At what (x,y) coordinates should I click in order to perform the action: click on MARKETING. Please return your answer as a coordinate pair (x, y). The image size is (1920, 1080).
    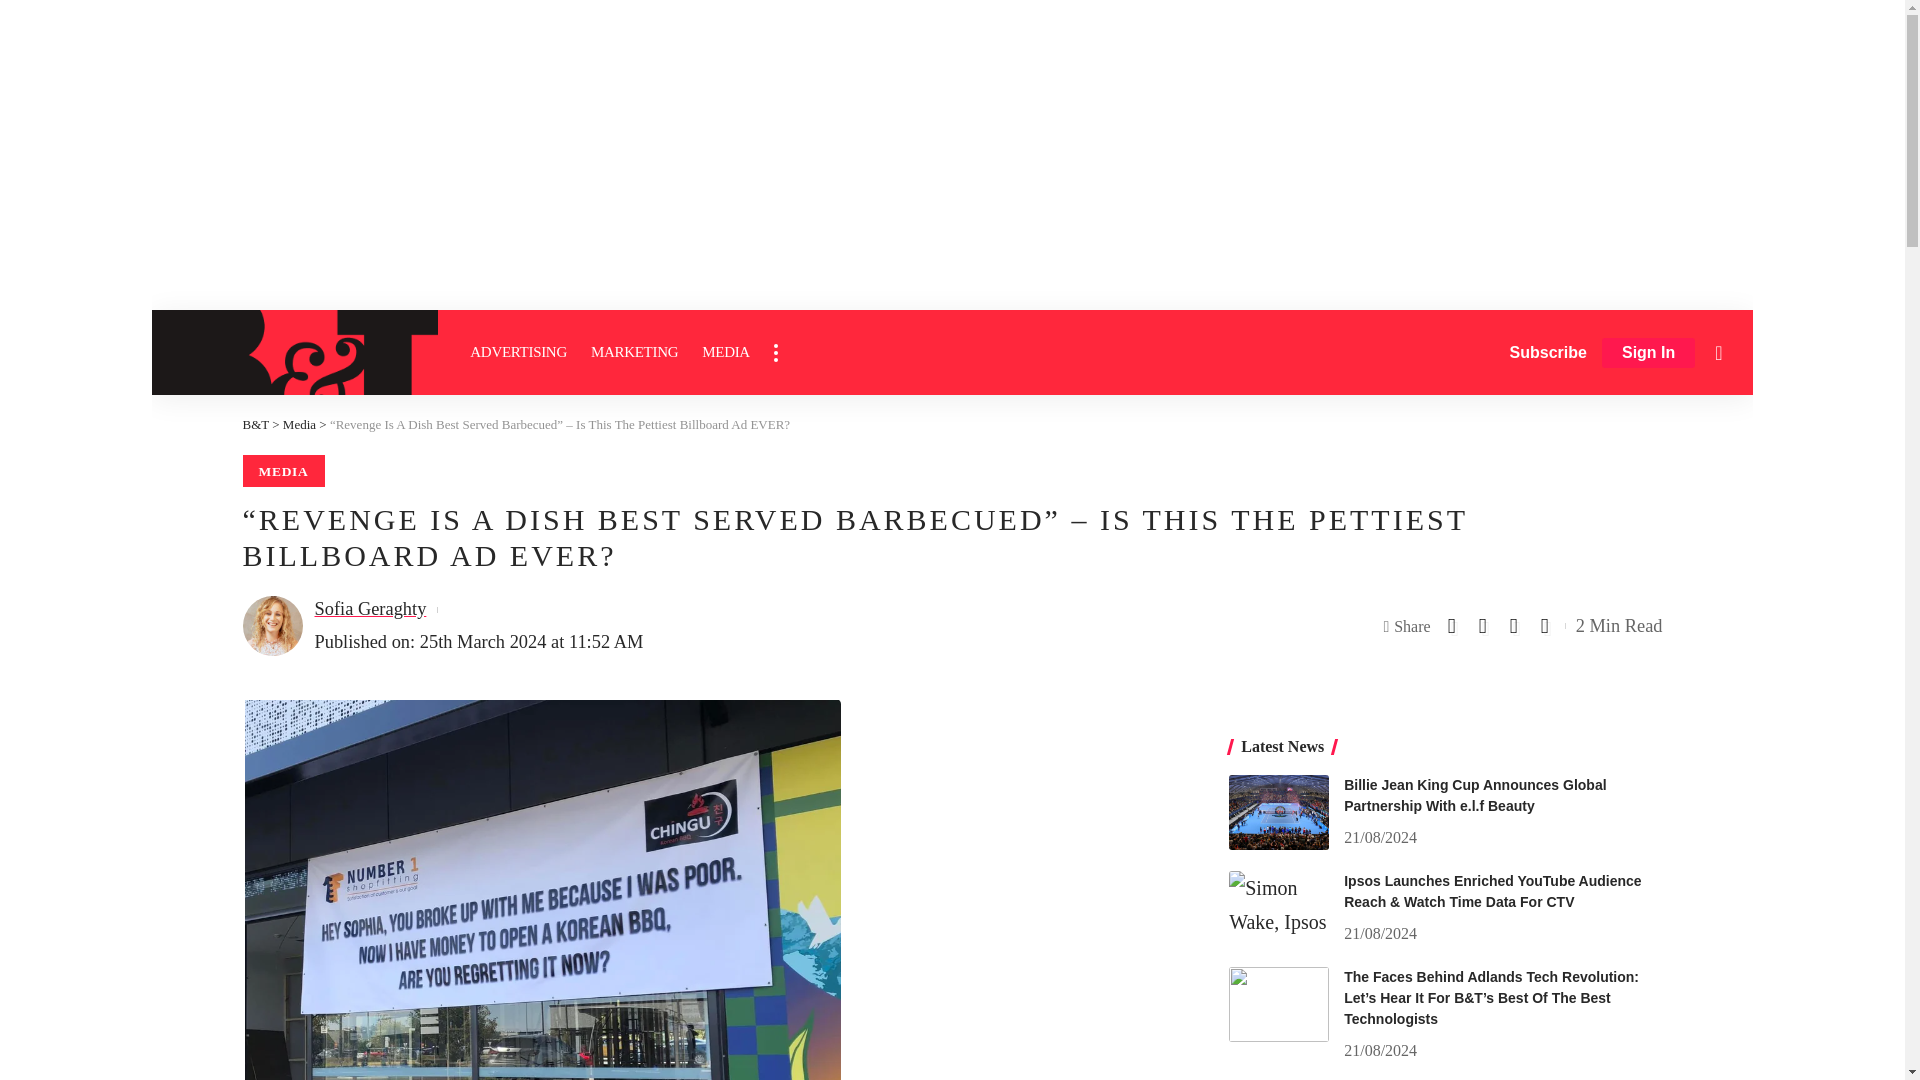
    Looking at the image, I should click on (634, 352).